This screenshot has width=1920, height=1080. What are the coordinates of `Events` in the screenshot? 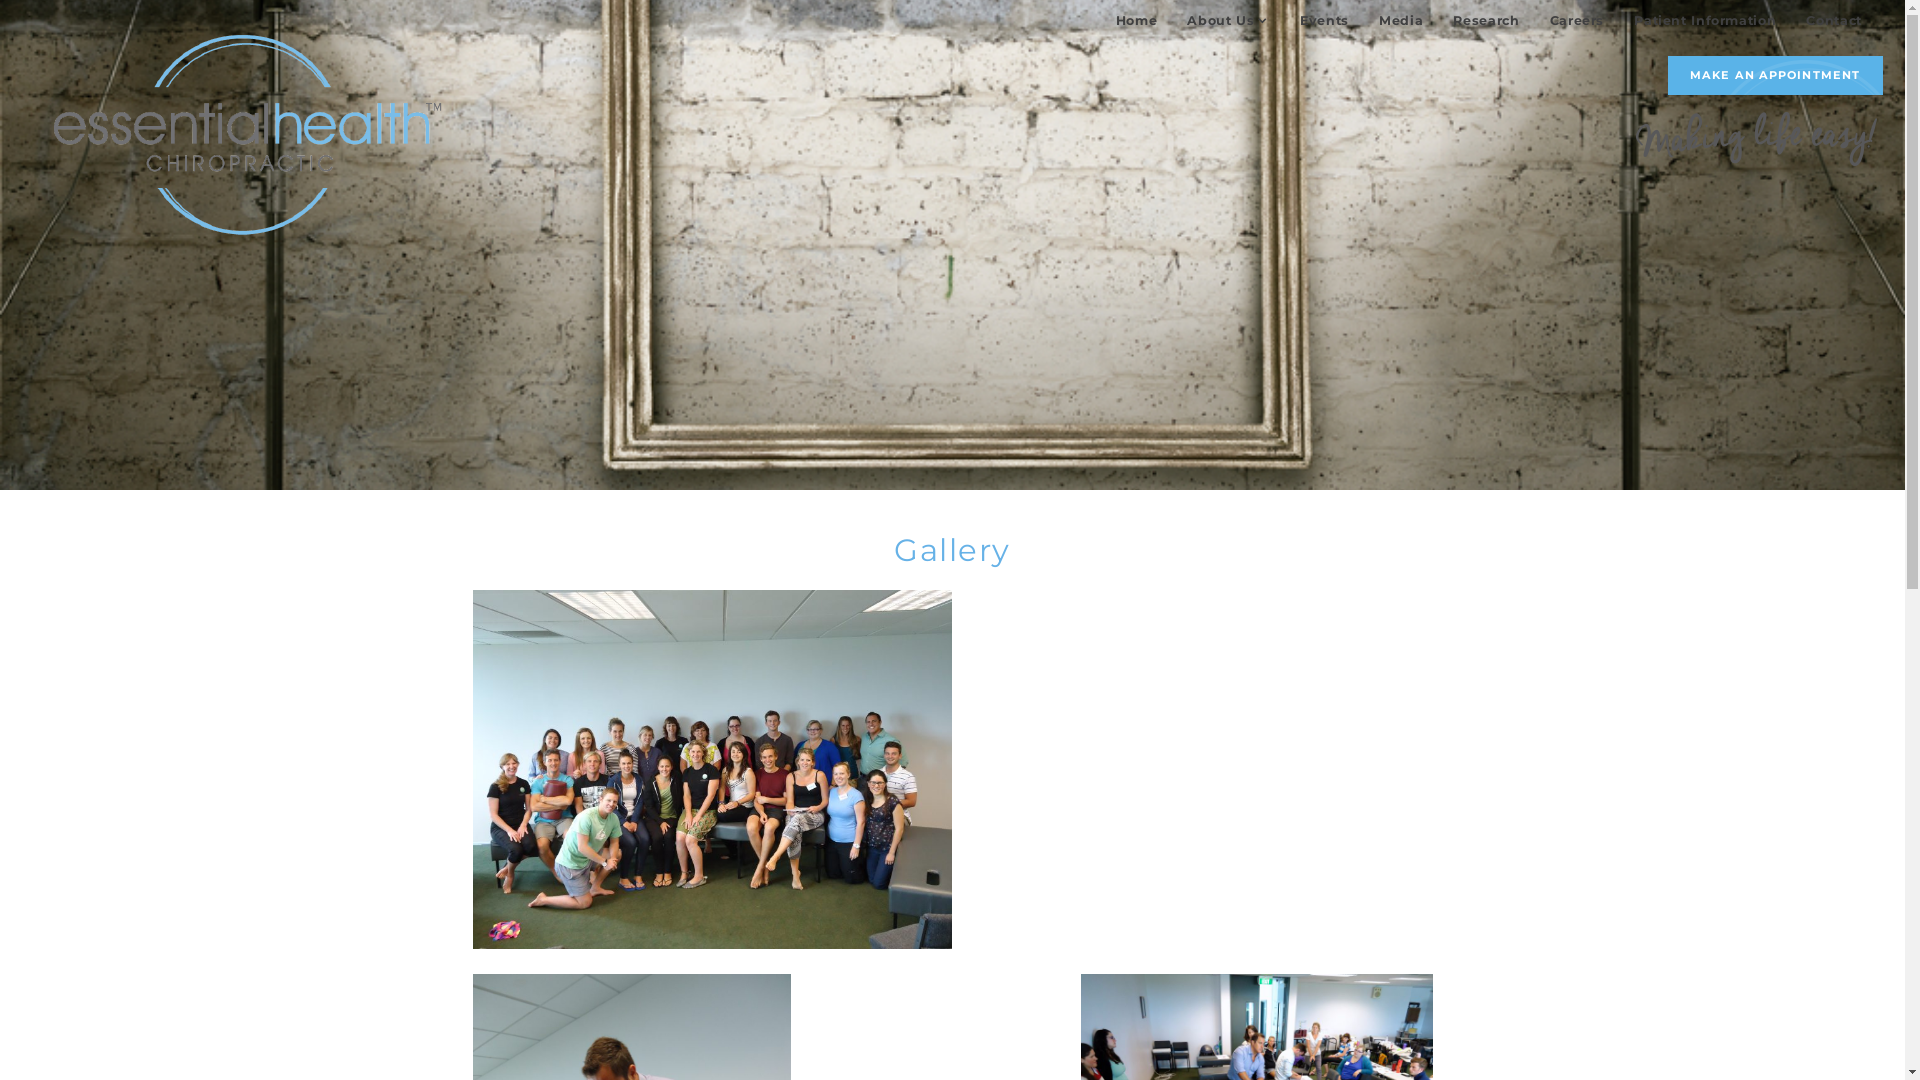 It's located at (1324, 20).